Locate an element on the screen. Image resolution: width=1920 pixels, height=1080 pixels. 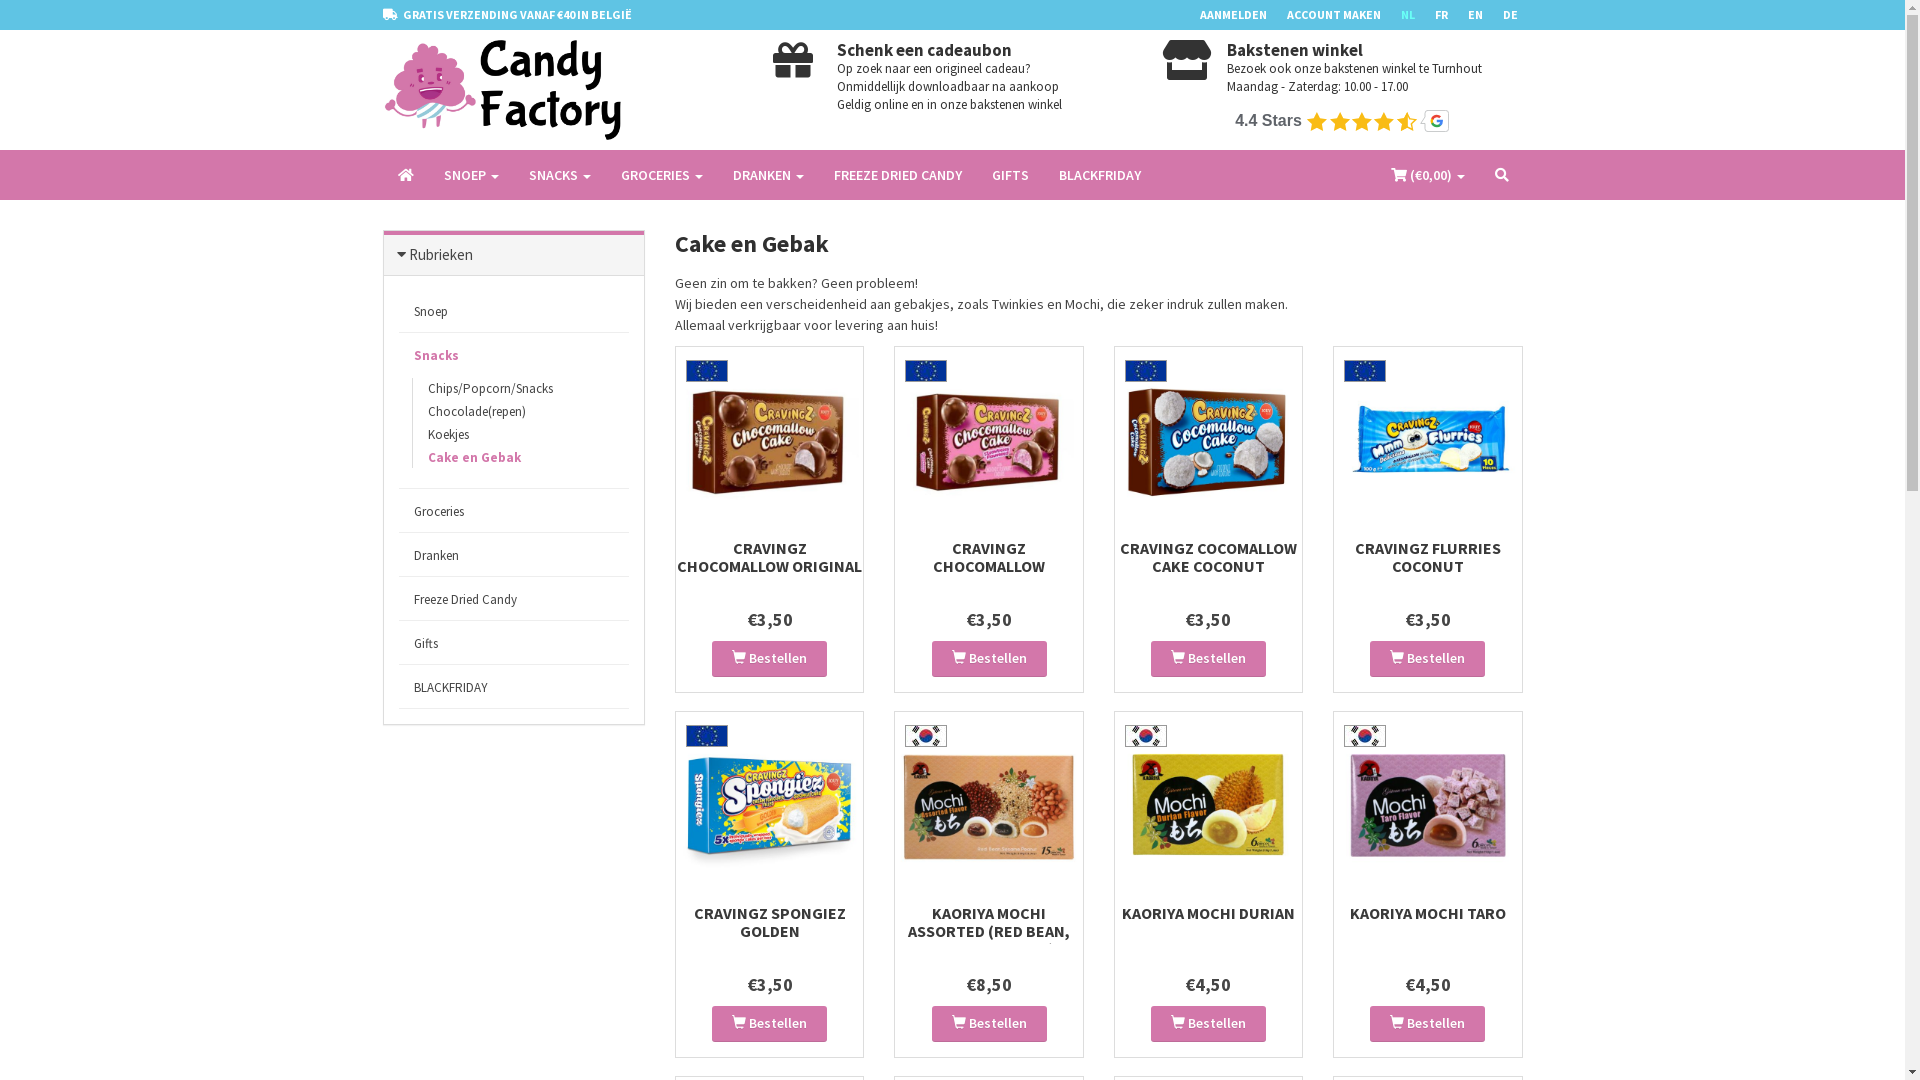
ACCOUNT MAKEN is located at coordinates (1343, 15).